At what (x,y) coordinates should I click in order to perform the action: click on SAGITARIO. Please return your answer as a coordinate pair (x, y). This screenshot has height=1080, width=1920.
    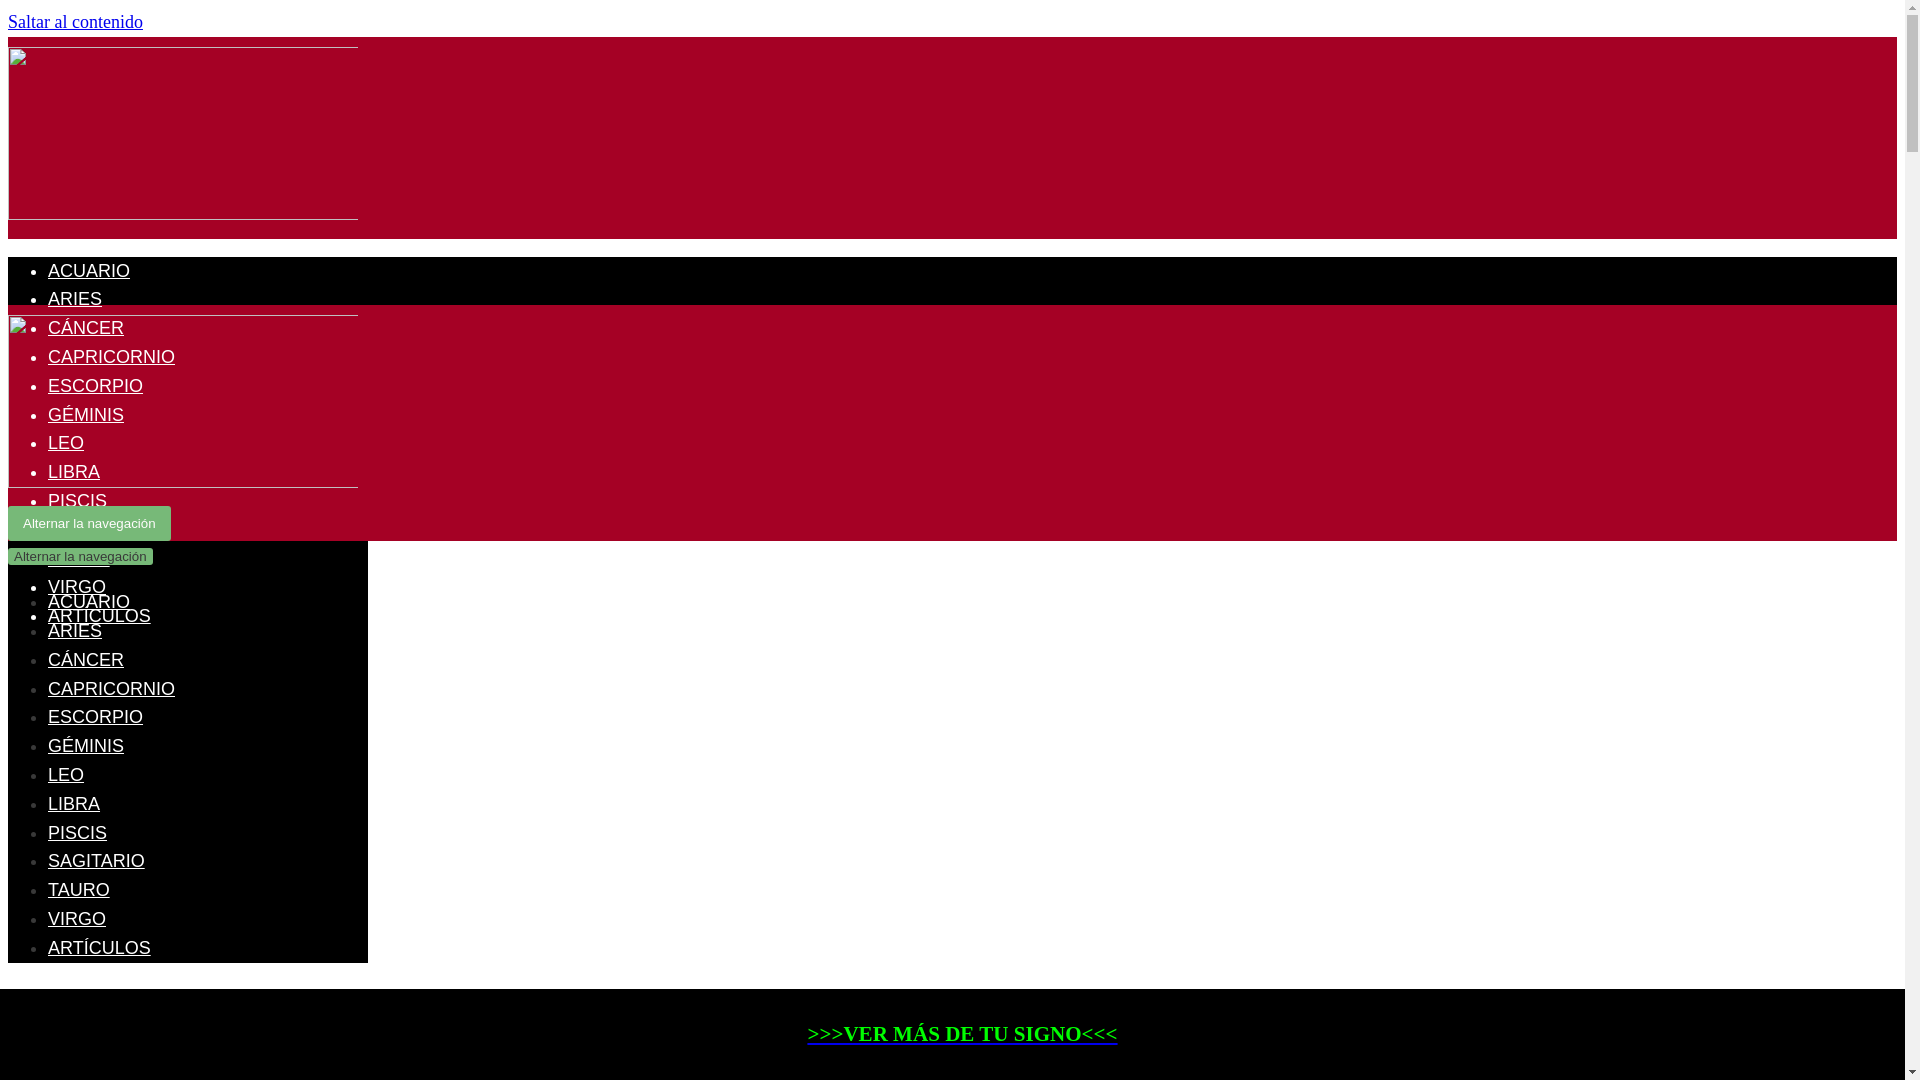
    Looking at the image, I should click on (96, 530).